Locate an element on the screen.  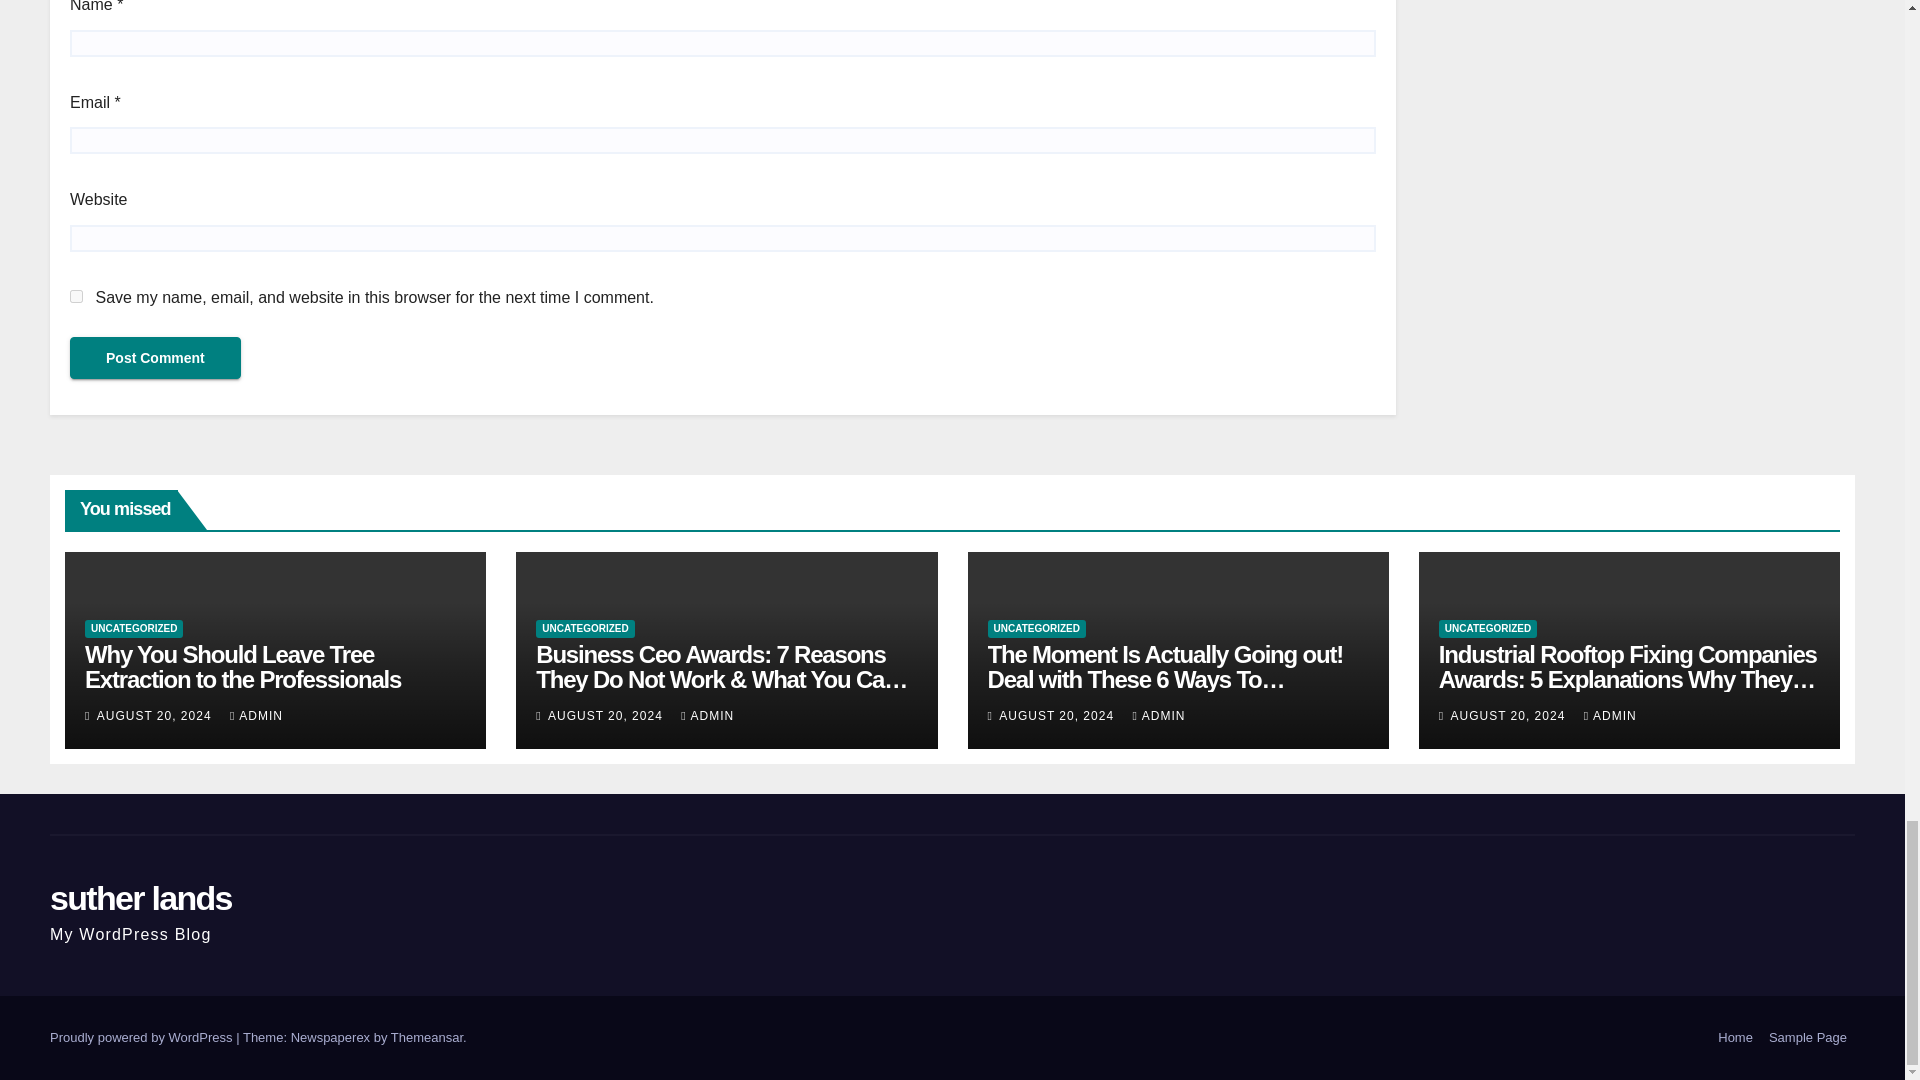
yes is located at coordinates (76, 296).